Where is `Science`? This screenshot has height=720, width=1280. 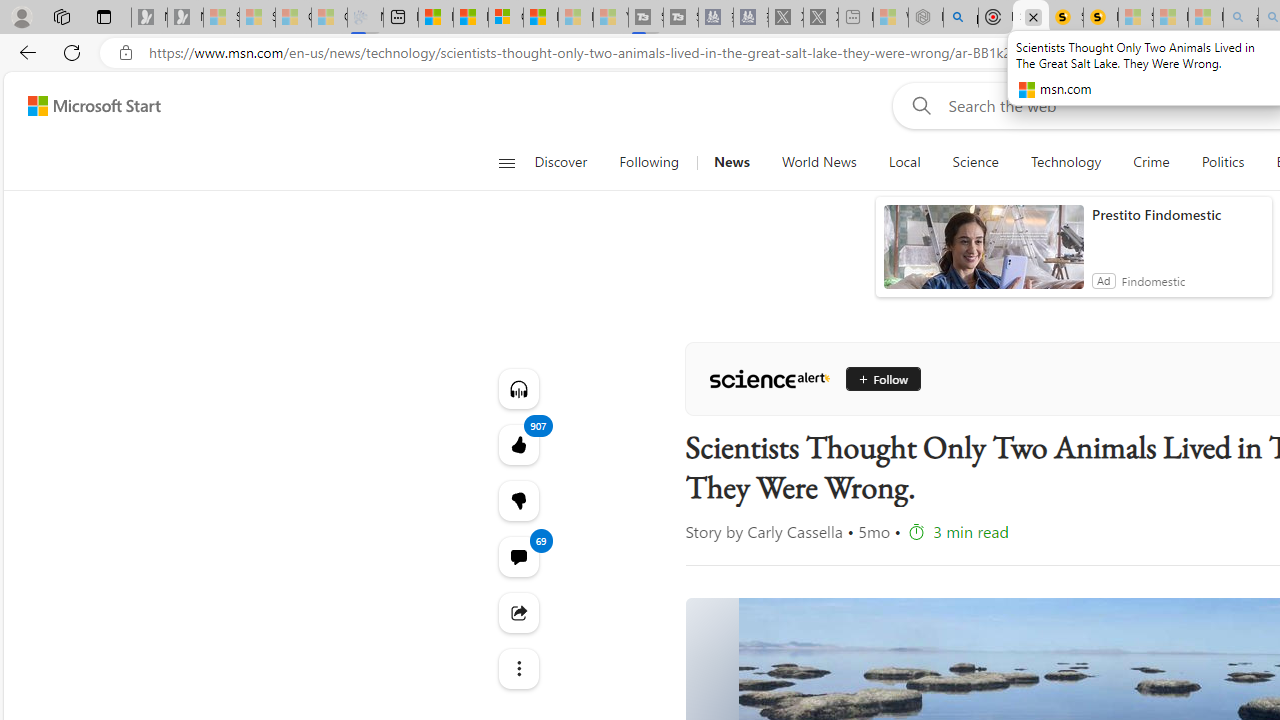
Science is located at coordinates (975, 162).